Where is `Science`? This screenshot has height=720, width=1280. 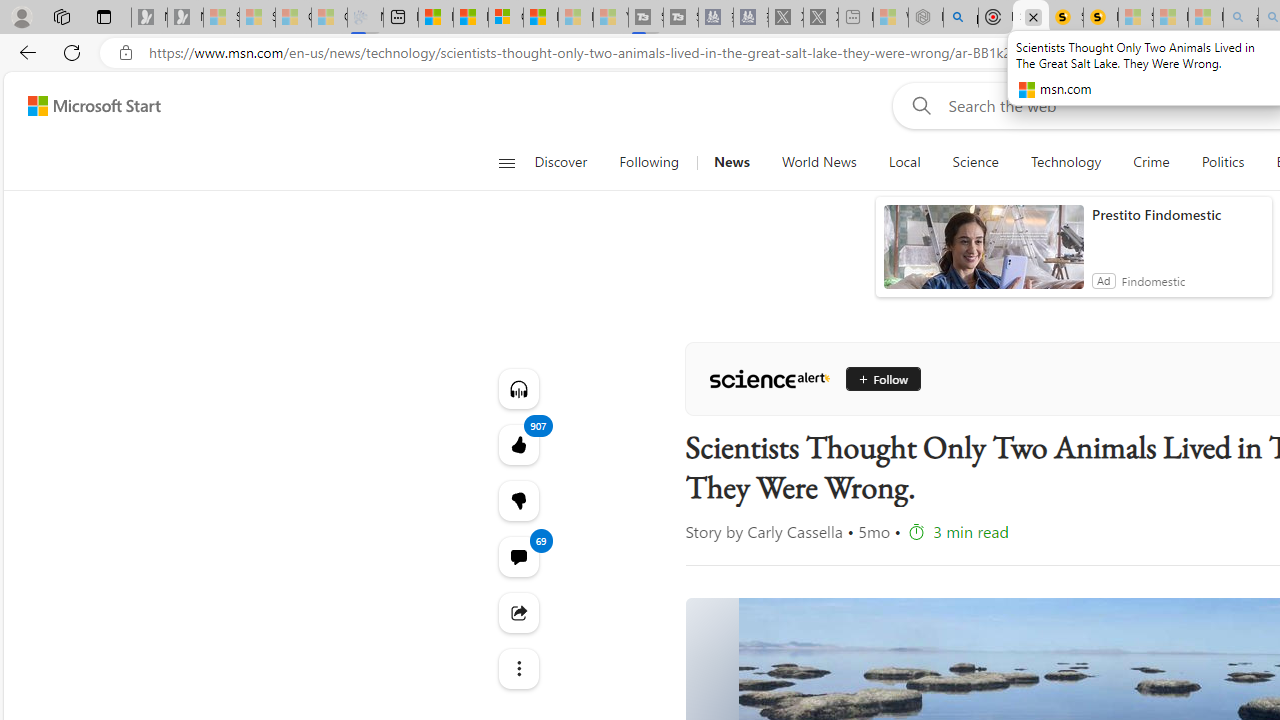
Science is located at coordinates (975, 162).